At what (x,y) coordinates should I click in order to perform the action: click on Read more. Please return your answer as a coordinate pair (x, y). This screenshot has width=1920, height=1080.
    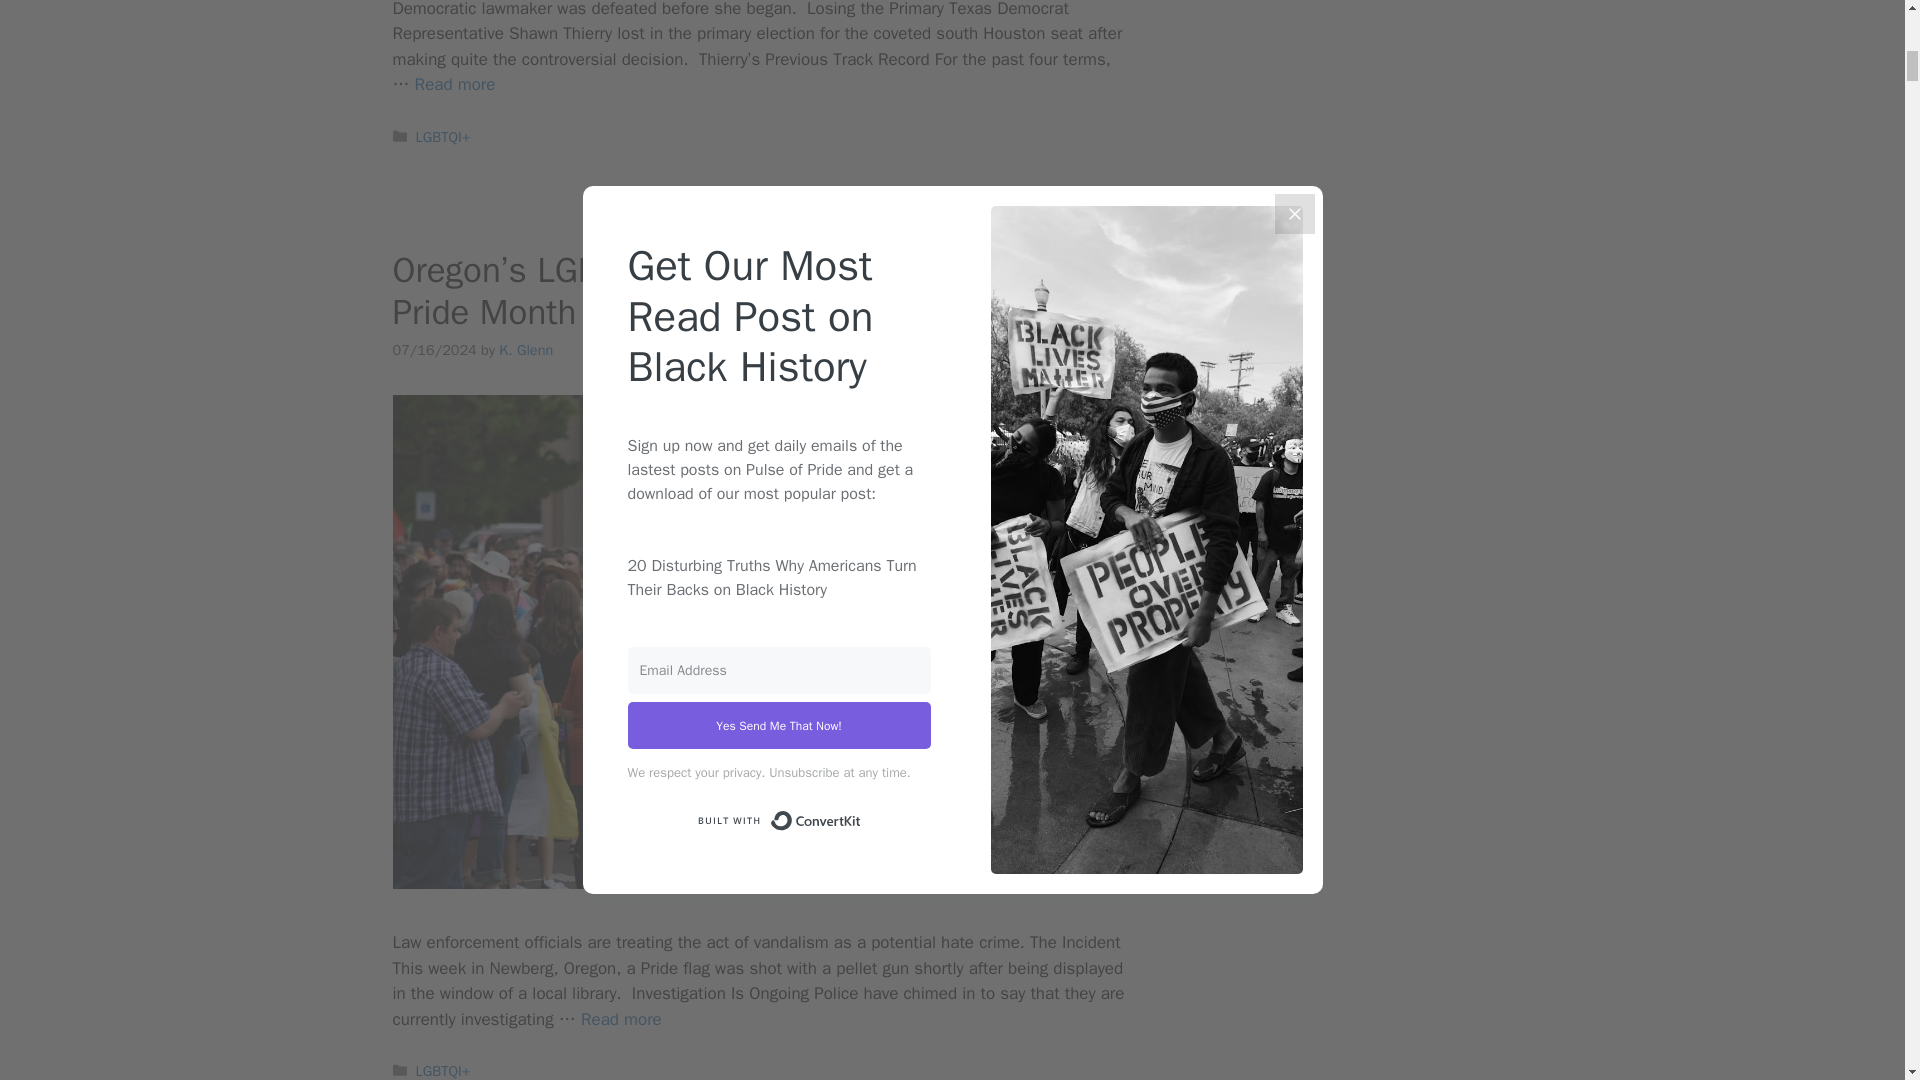
    Looking at the image, I should click on (454, 84).